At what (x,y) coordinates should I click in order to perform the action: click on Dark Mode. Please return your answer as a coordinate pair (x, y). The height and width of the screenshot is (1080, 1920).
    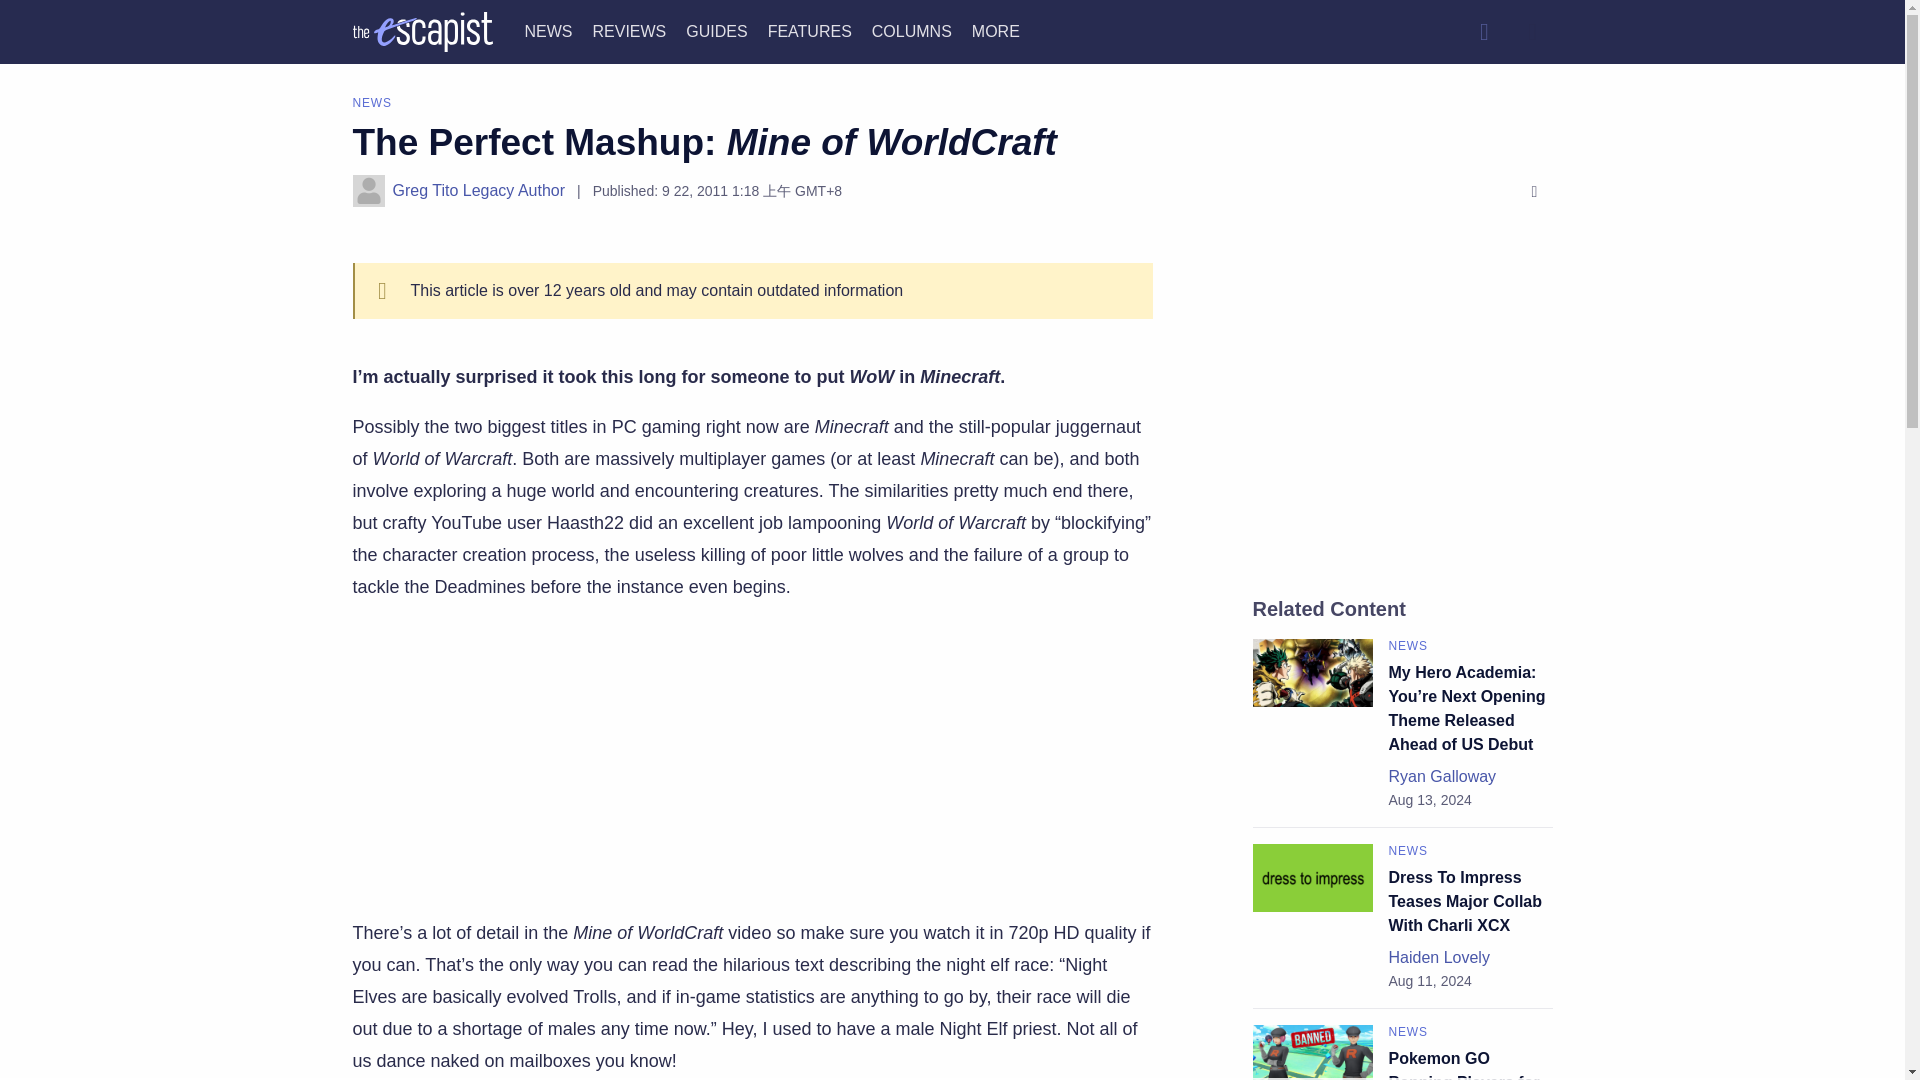
    Looking at the image, I should click on (1532, 31).